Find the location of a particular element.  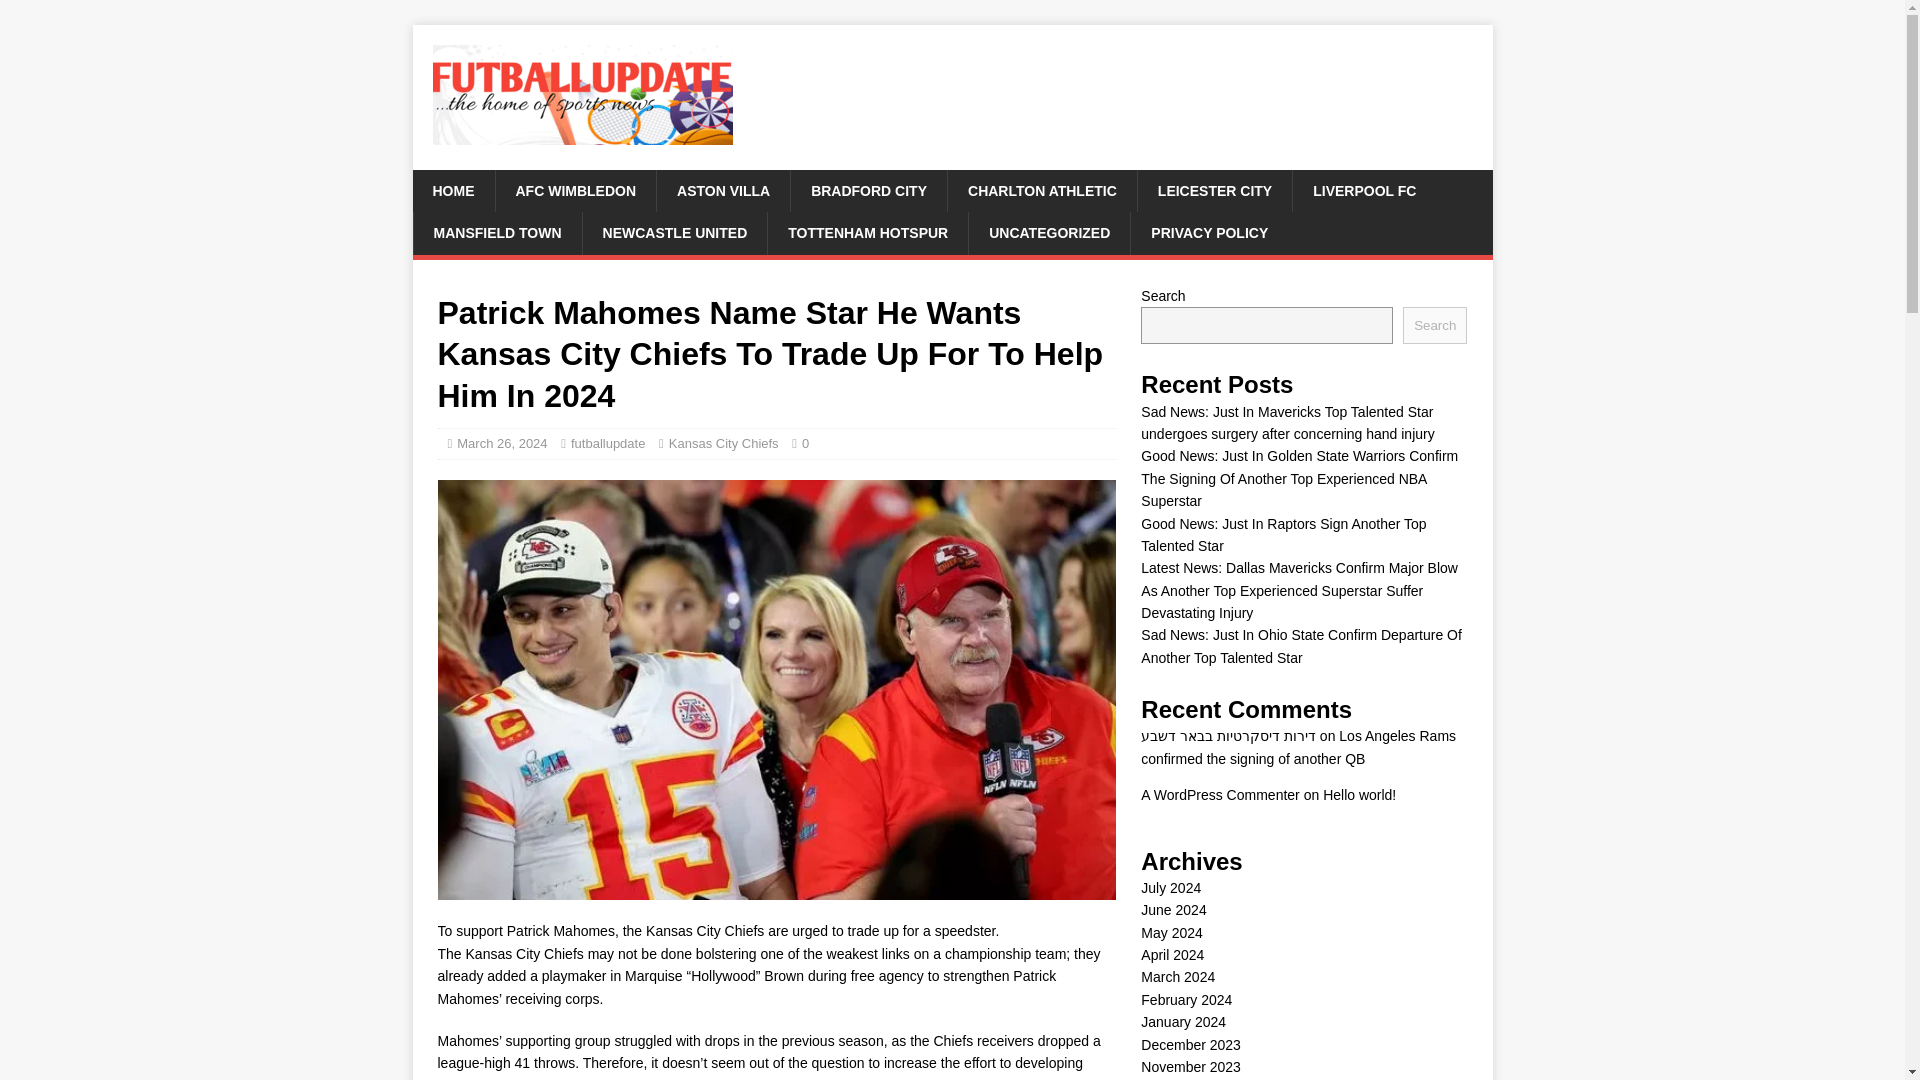

BRADFORD CITY is located at coordinates (868, 190).